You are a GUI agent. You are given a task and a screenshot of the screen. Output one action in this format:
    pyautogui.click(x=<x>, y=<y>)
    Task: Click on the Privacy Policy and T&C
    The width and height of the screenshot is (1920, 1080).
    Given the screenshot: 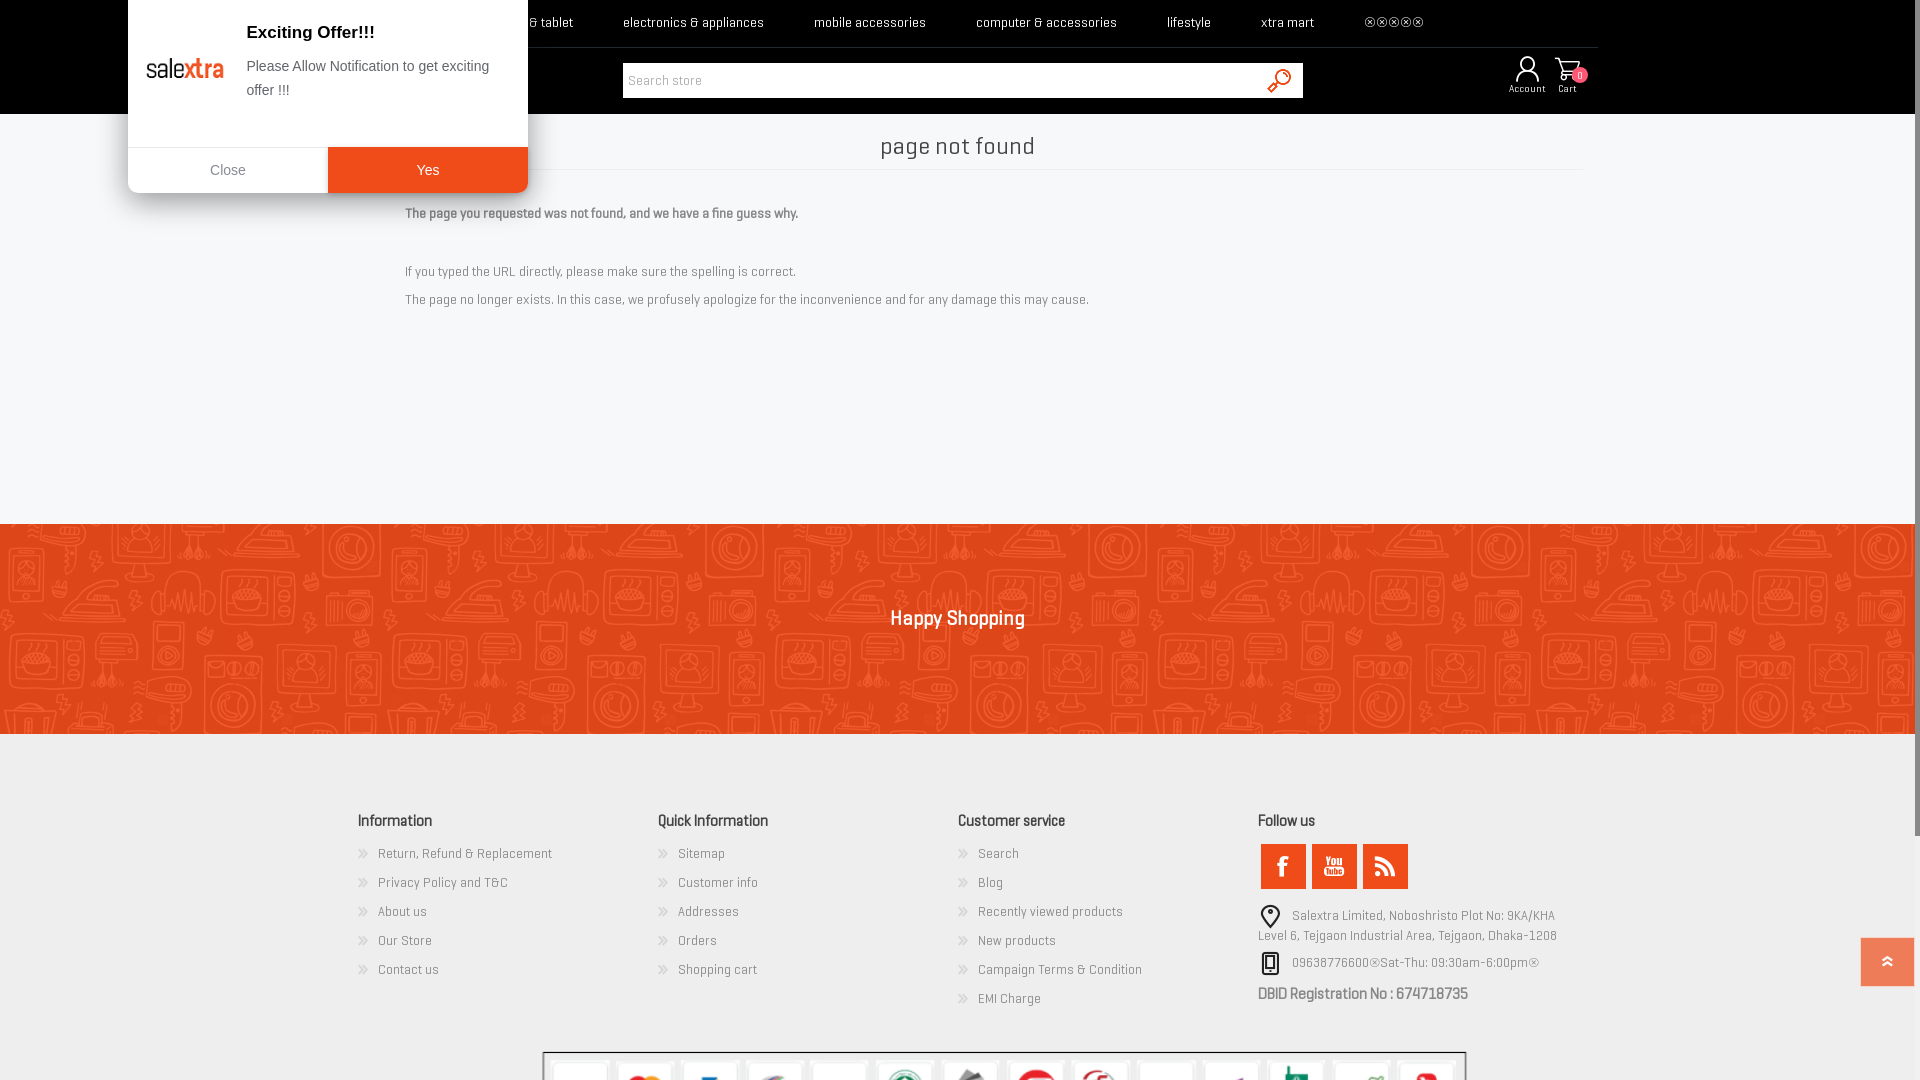 What is the action you would take?
    pyautogui.click(x=443, y=882)
    